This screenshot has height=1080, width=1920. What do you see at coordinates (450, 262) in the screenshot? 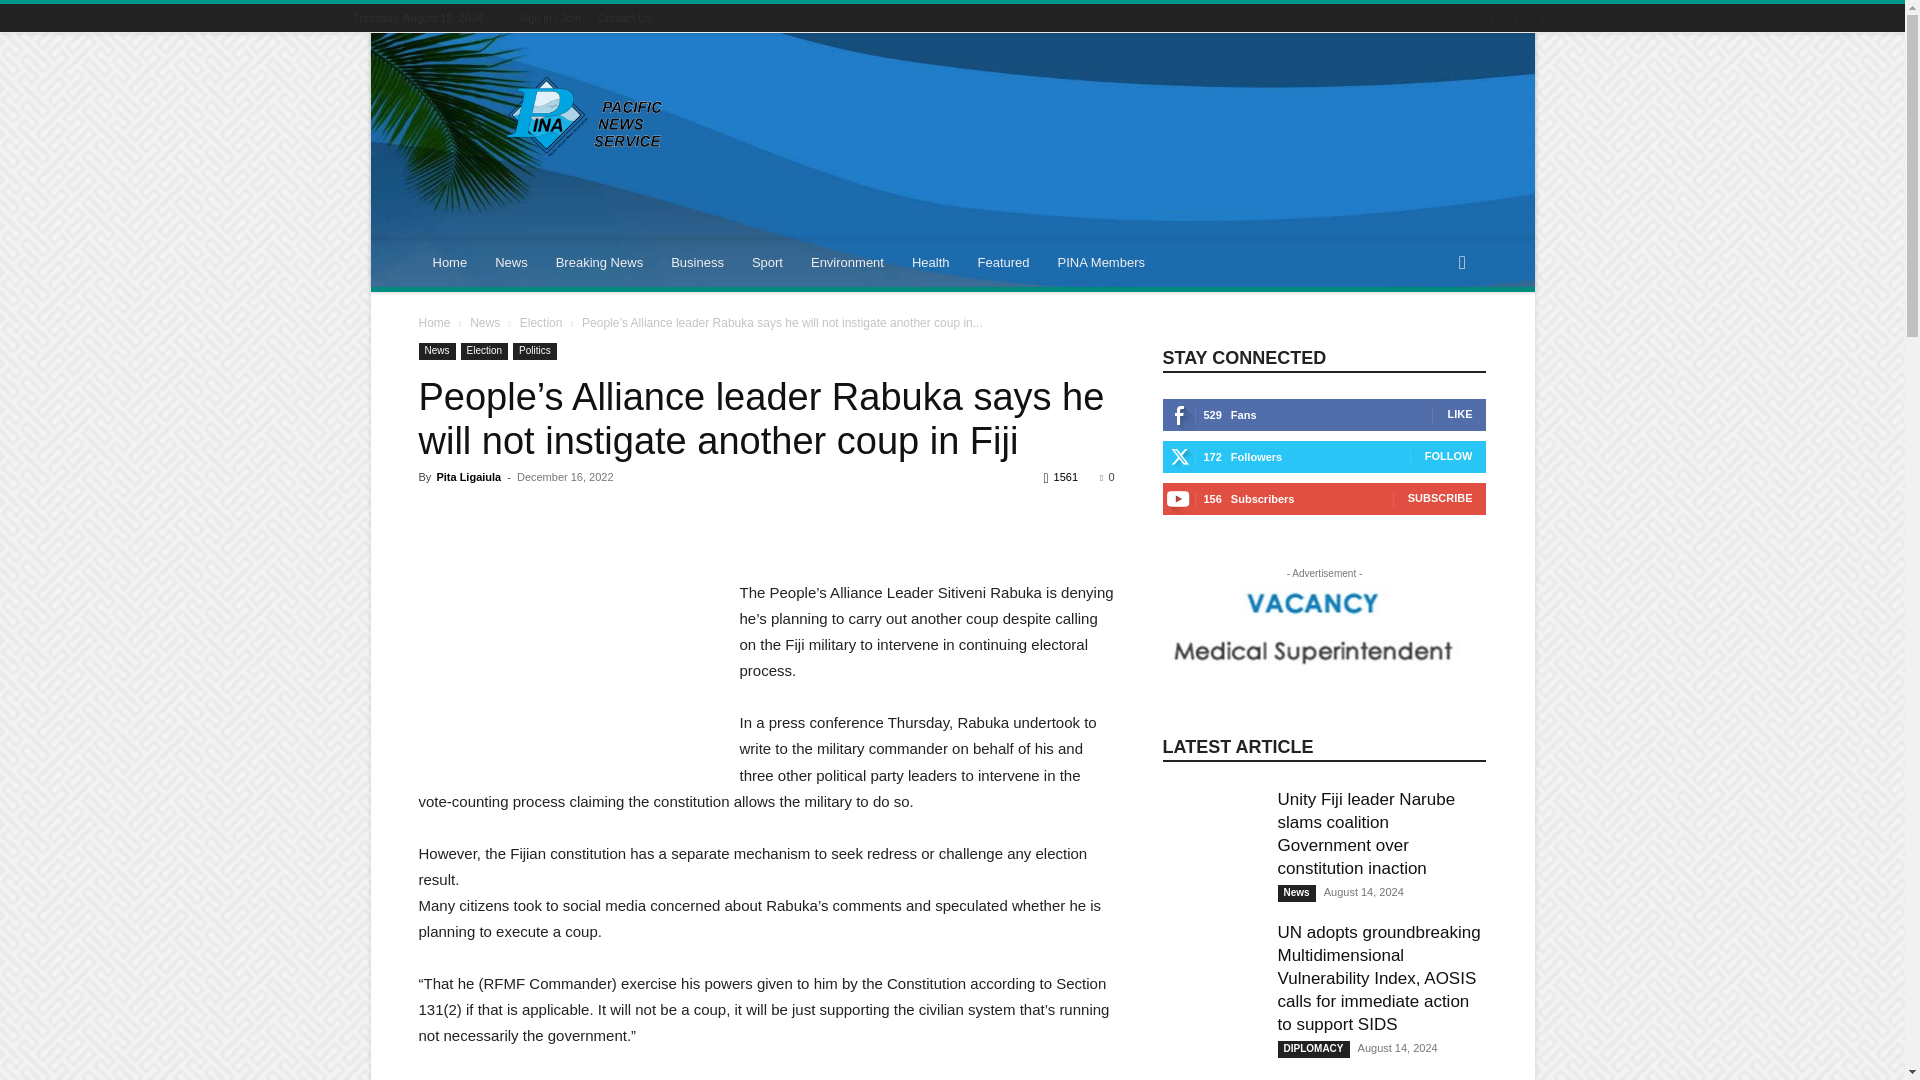
I see `Home` at bounding box center [450, 262].